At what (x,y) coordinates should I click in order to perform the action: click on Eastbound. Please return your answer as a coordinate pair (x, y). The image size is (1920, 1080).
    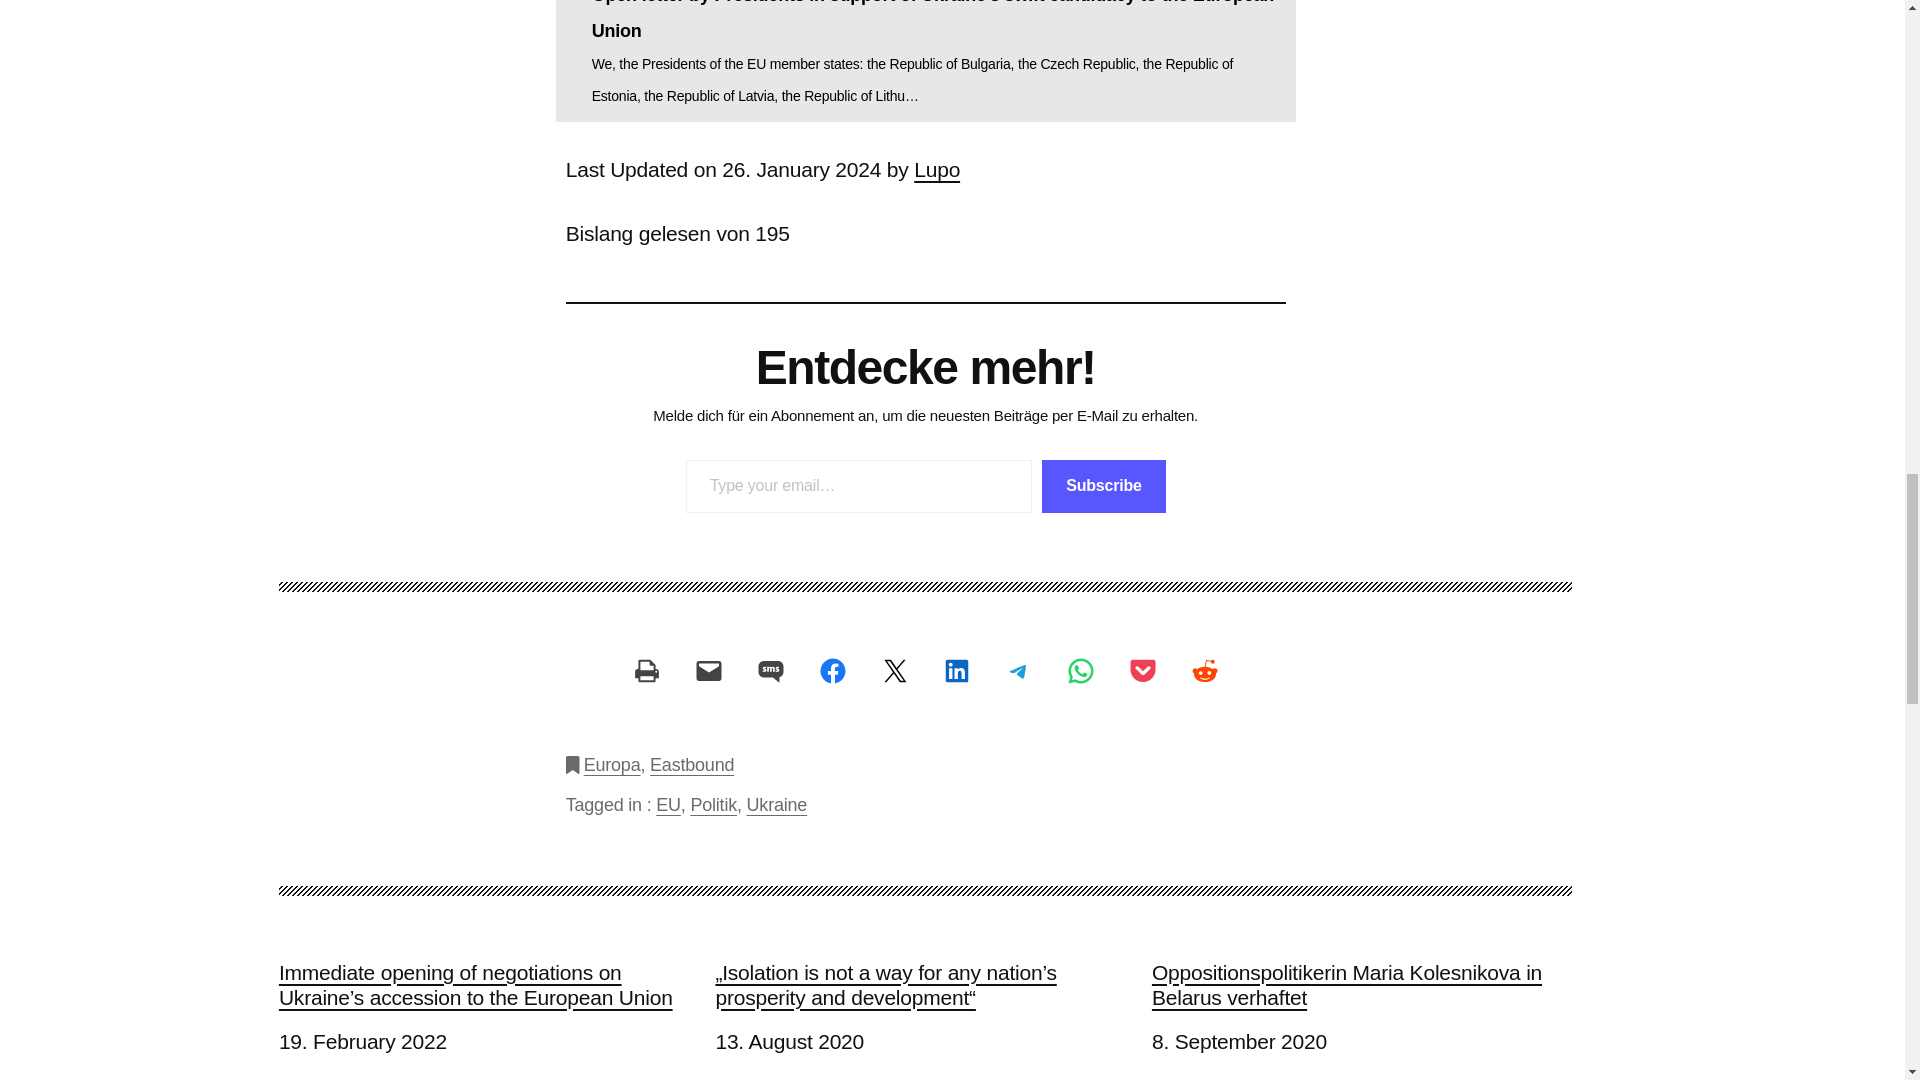
    Looking at the image, I should click on (692, 764).